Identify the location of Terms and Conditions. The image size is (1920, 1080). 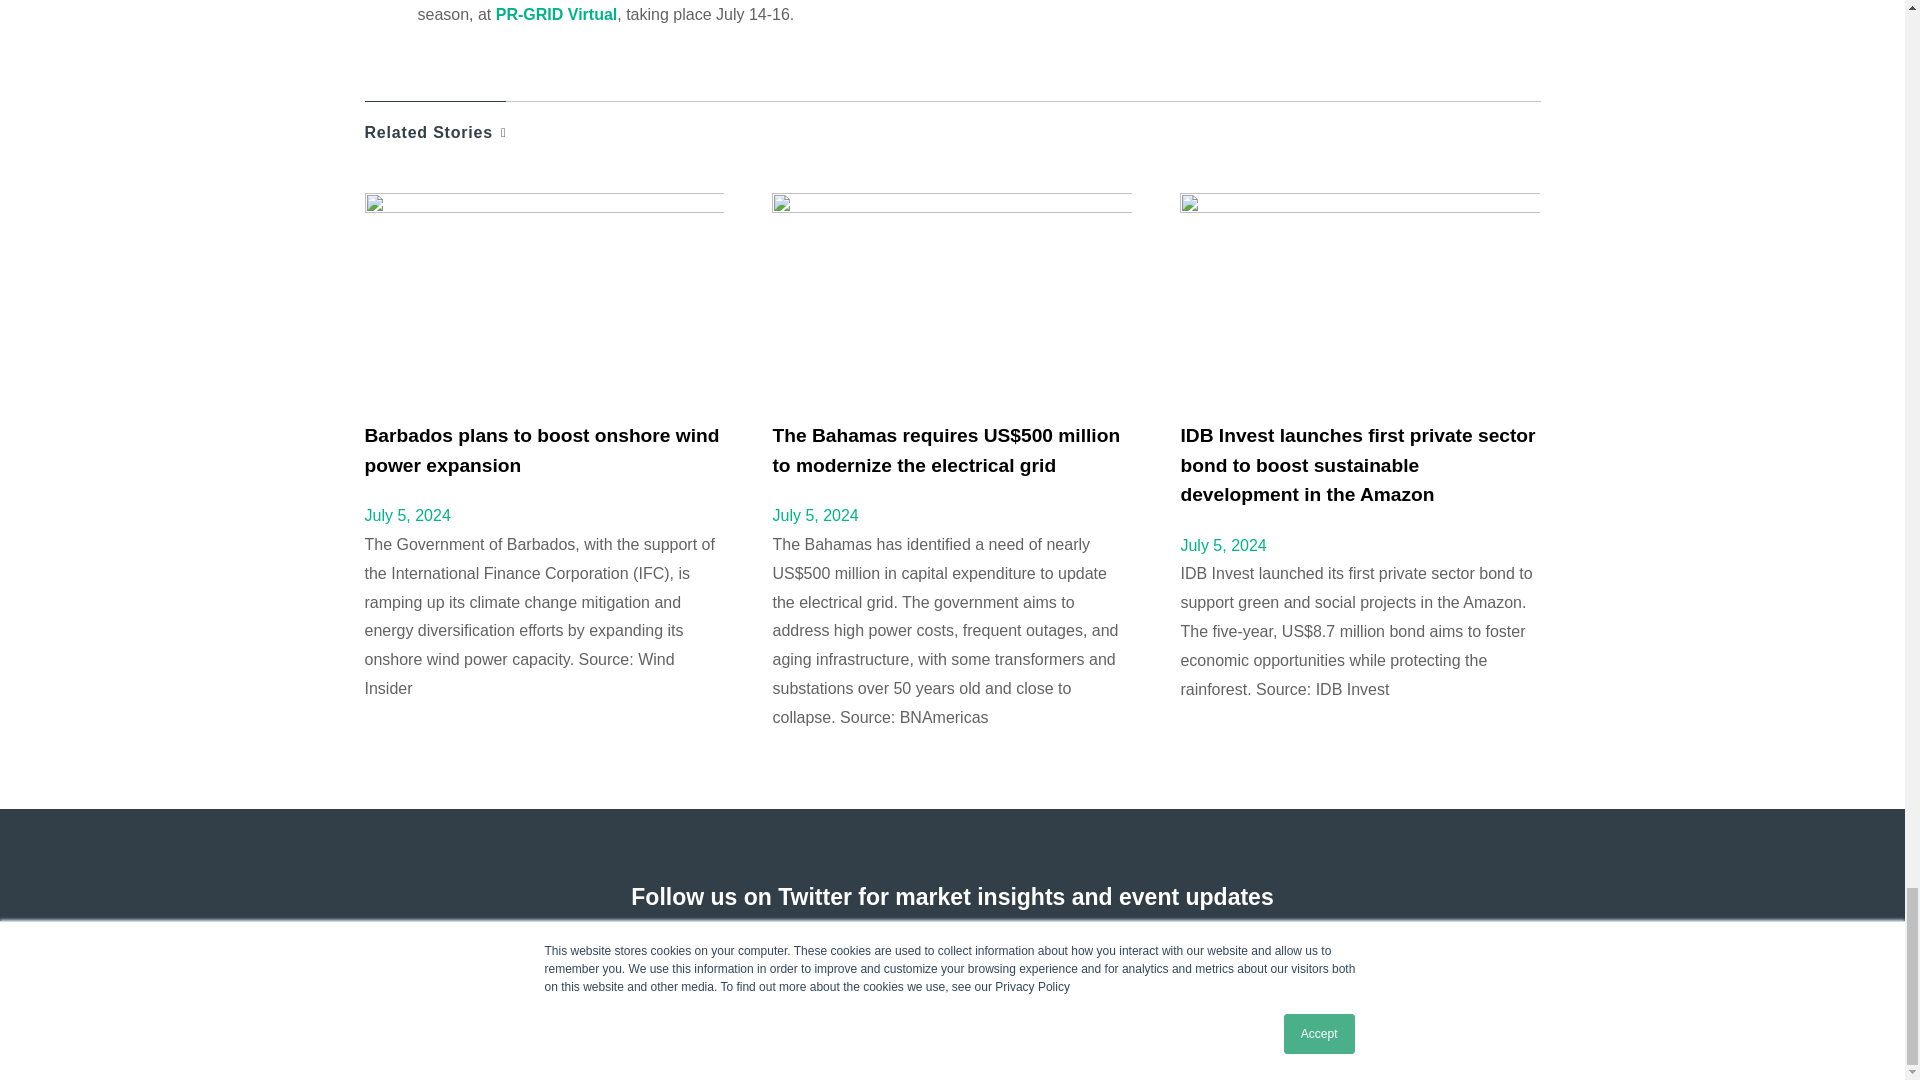
(386, 1025).